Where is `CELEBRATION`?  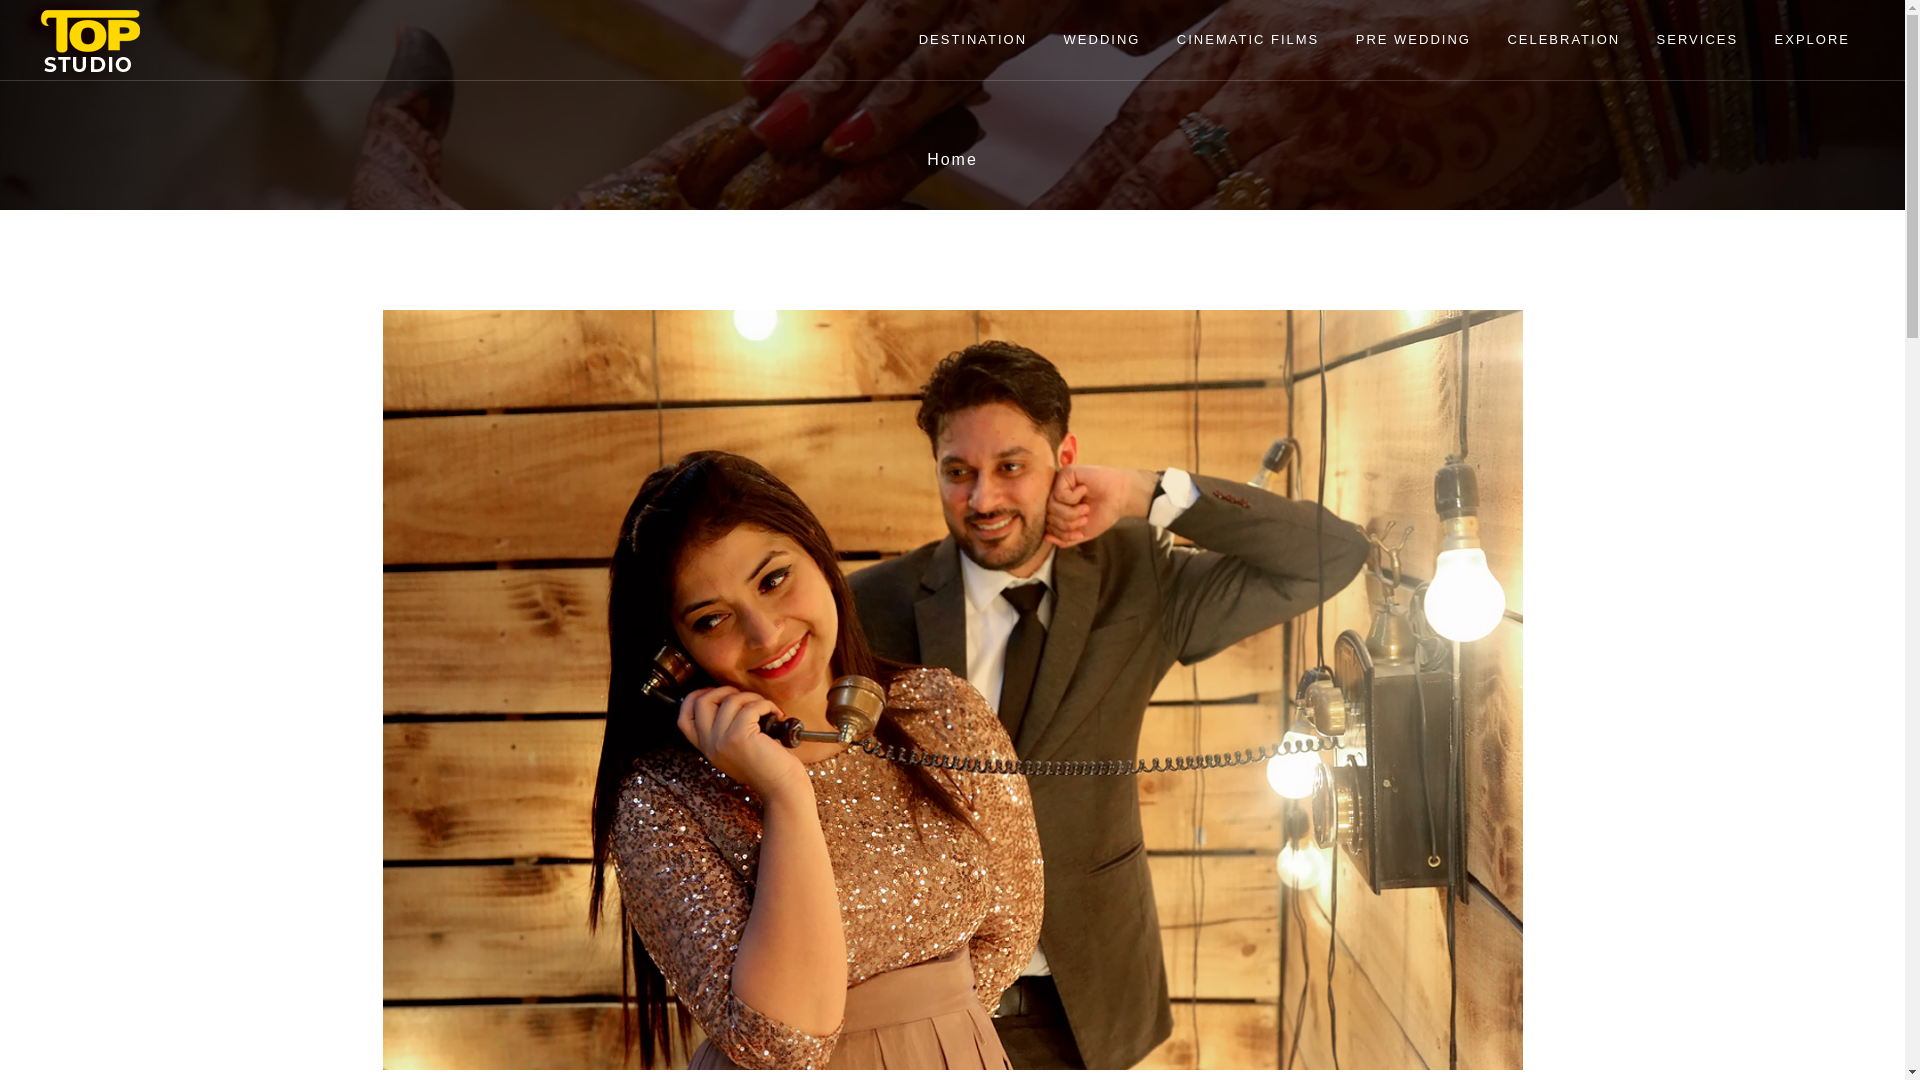 CELEBRATION is located at coordinates (1563, 40).